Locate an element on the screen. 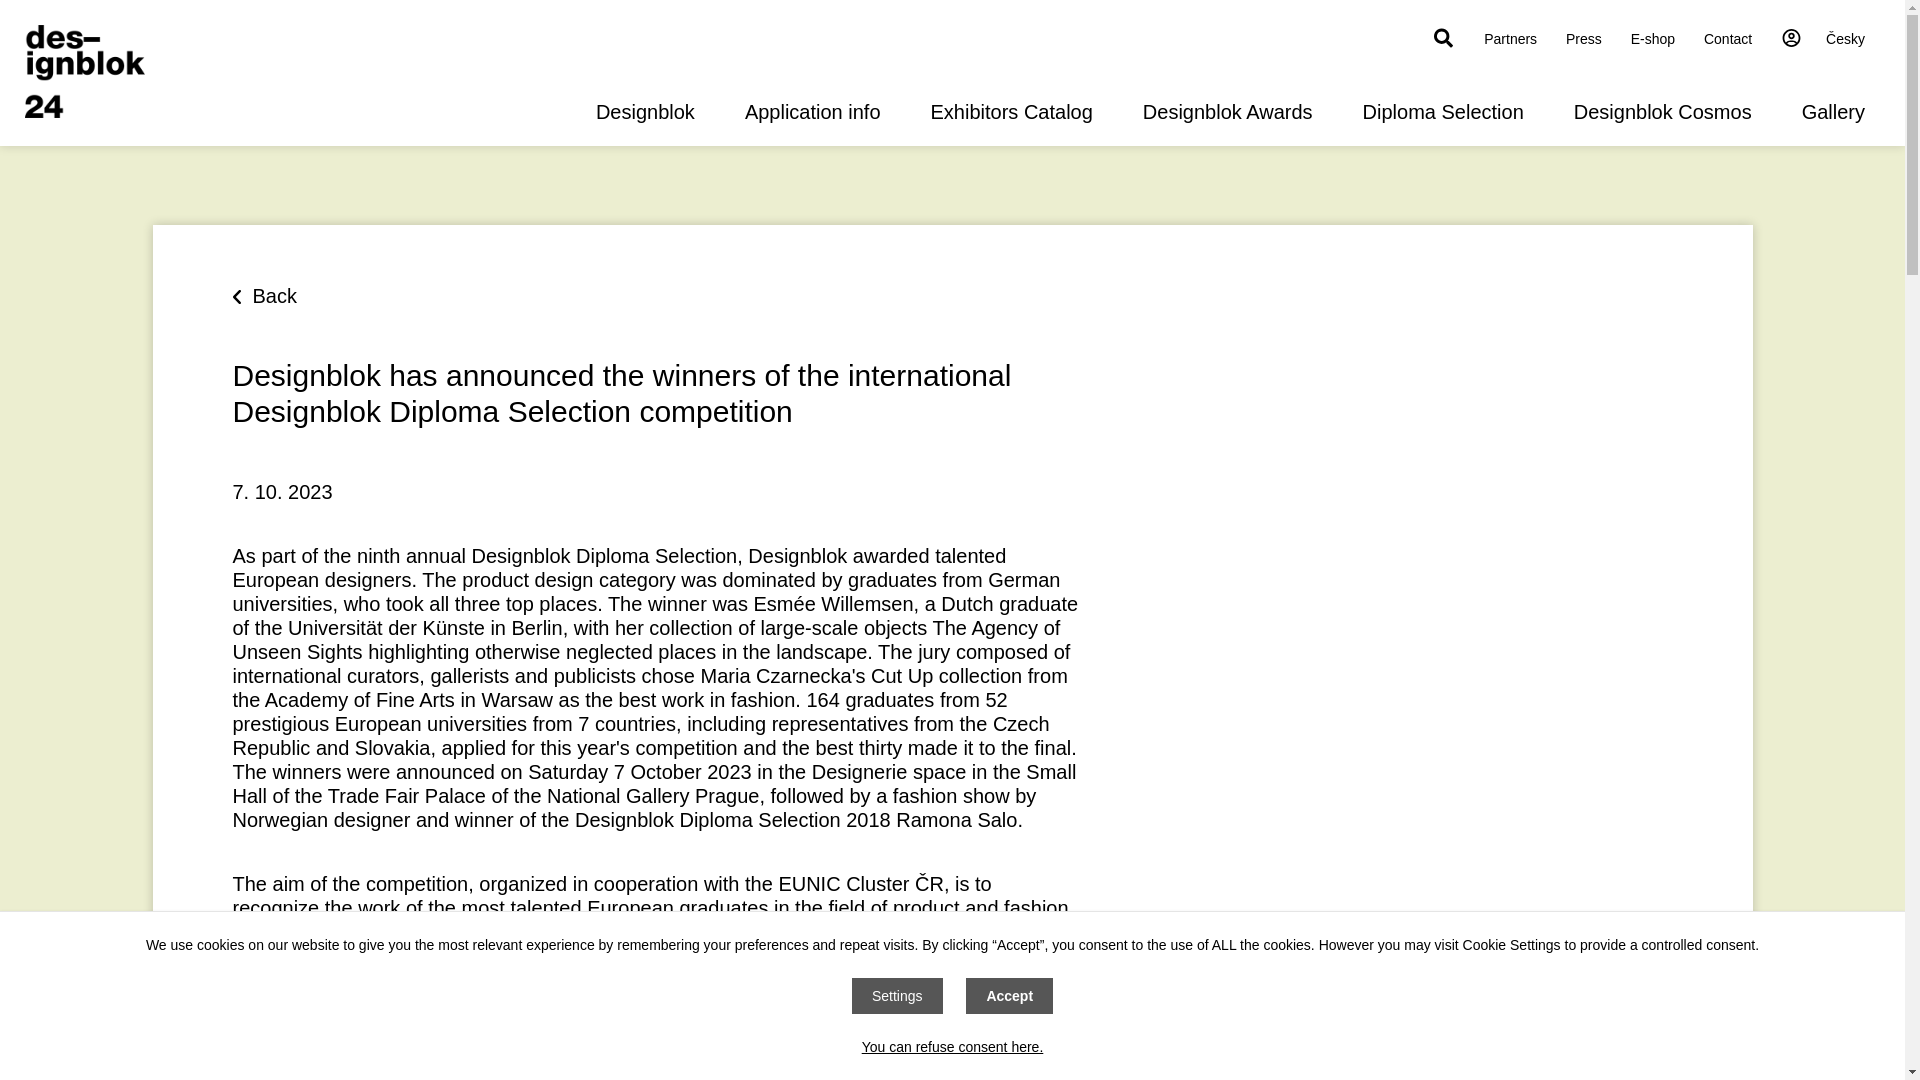 The height and width of the screenshot is (1080, 1920). E-shop is located at coordinates (1652, 39).